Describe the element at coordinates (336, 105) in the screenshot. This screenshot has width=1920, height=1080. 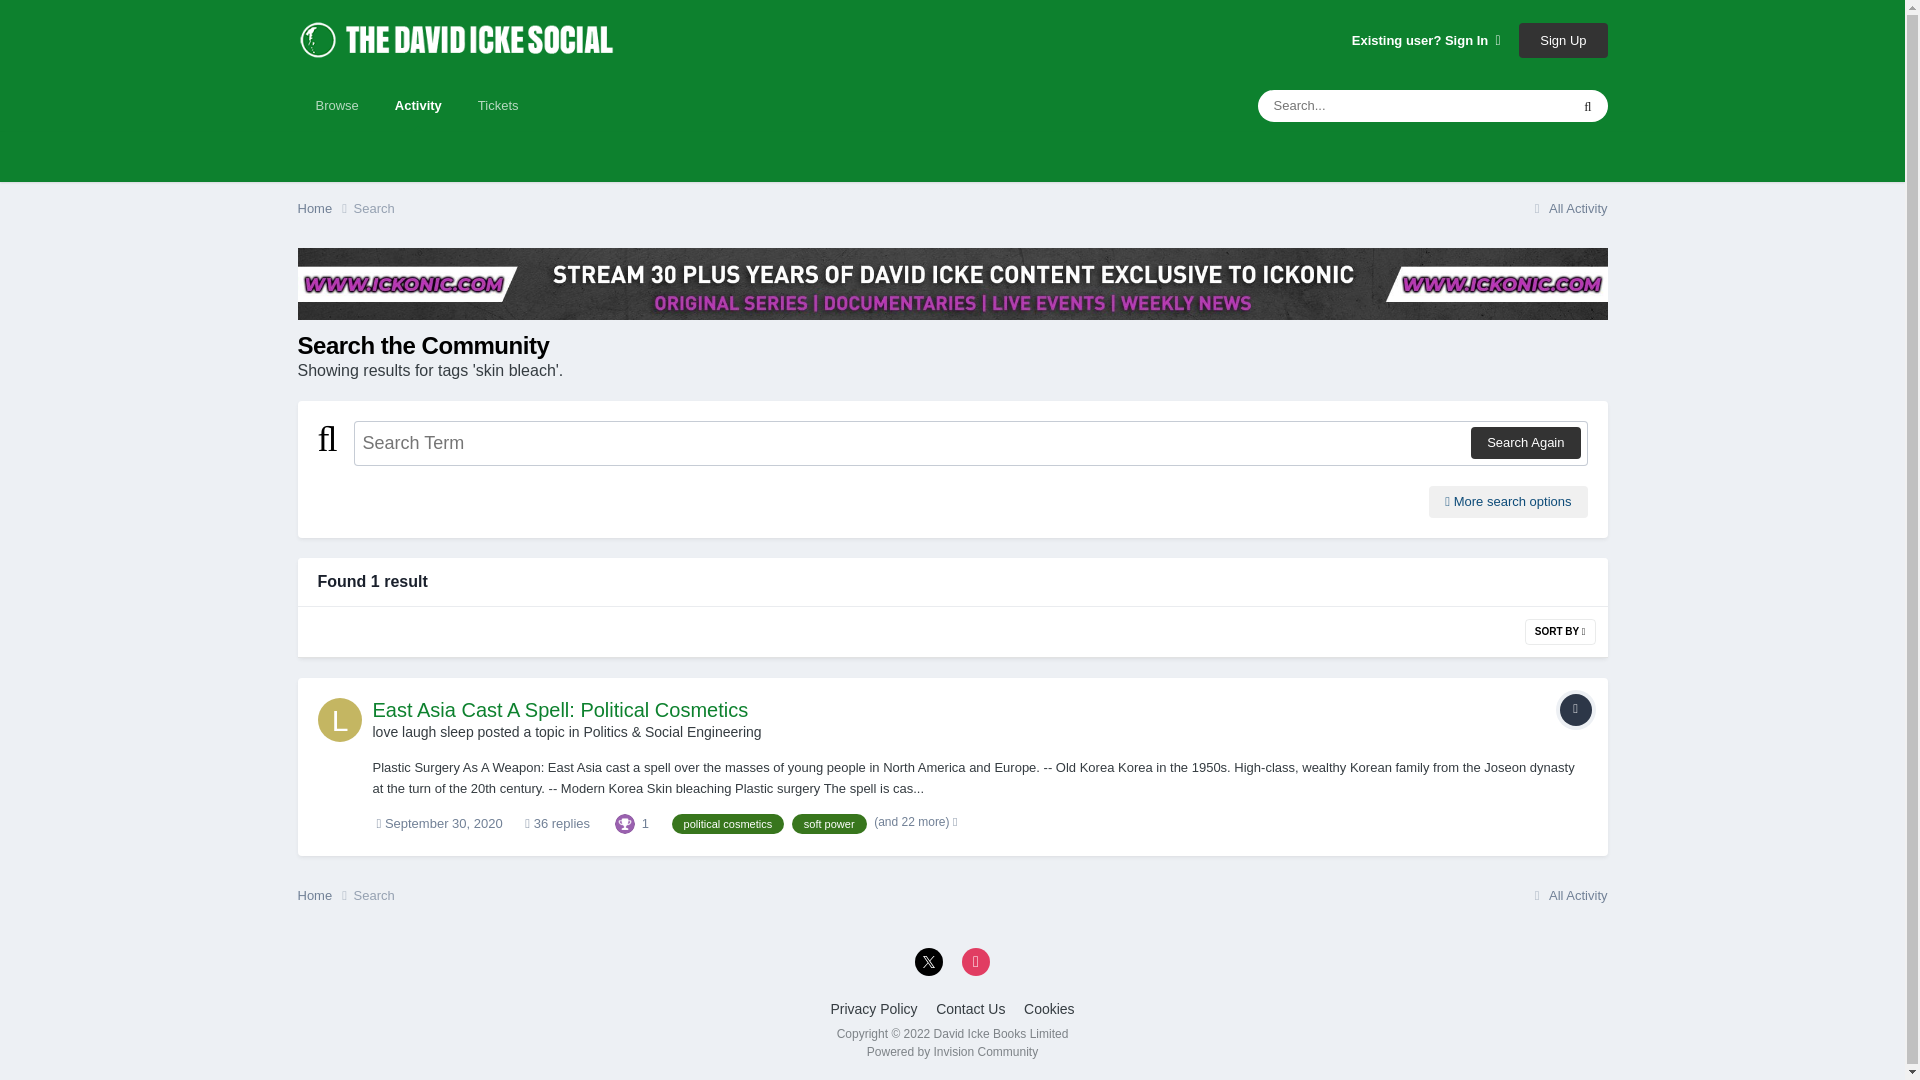
I see `Browse` at that location.